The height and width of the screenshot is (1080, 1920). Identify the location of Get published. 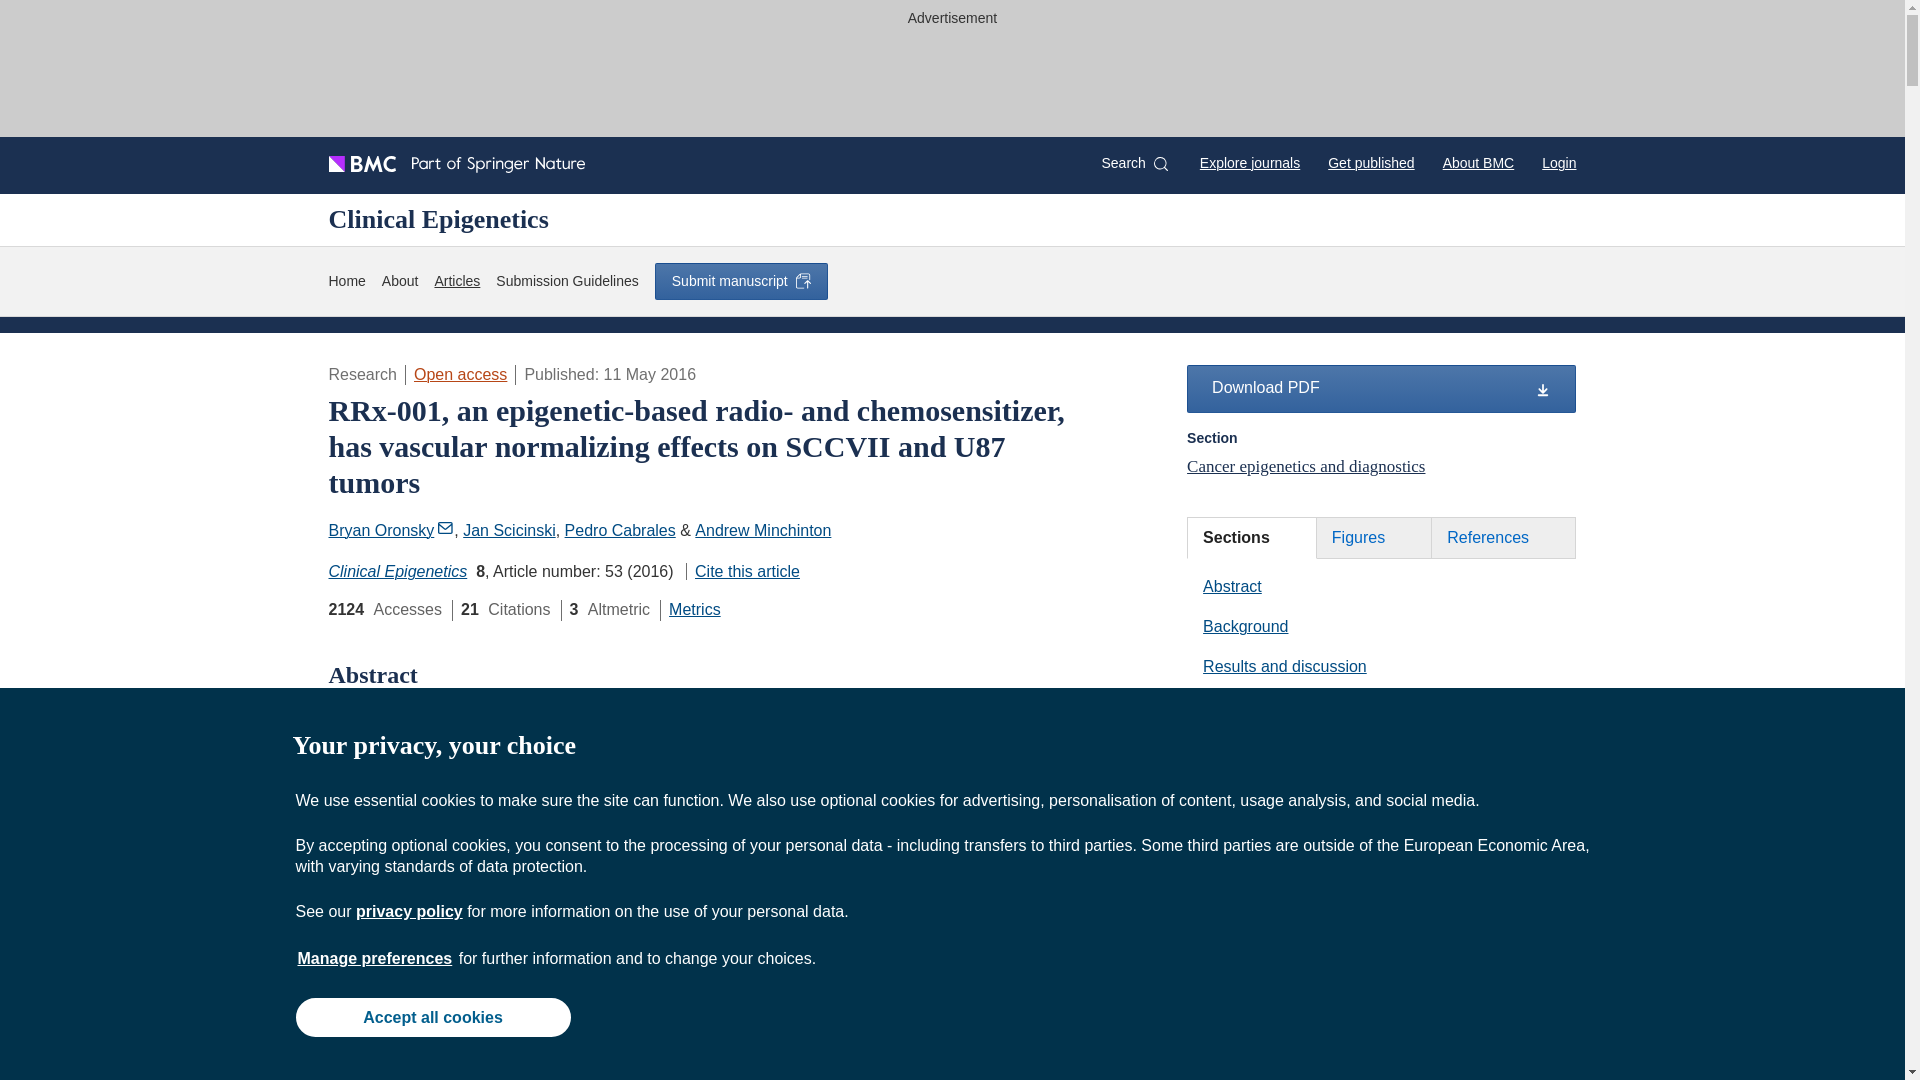
(1370, 162).